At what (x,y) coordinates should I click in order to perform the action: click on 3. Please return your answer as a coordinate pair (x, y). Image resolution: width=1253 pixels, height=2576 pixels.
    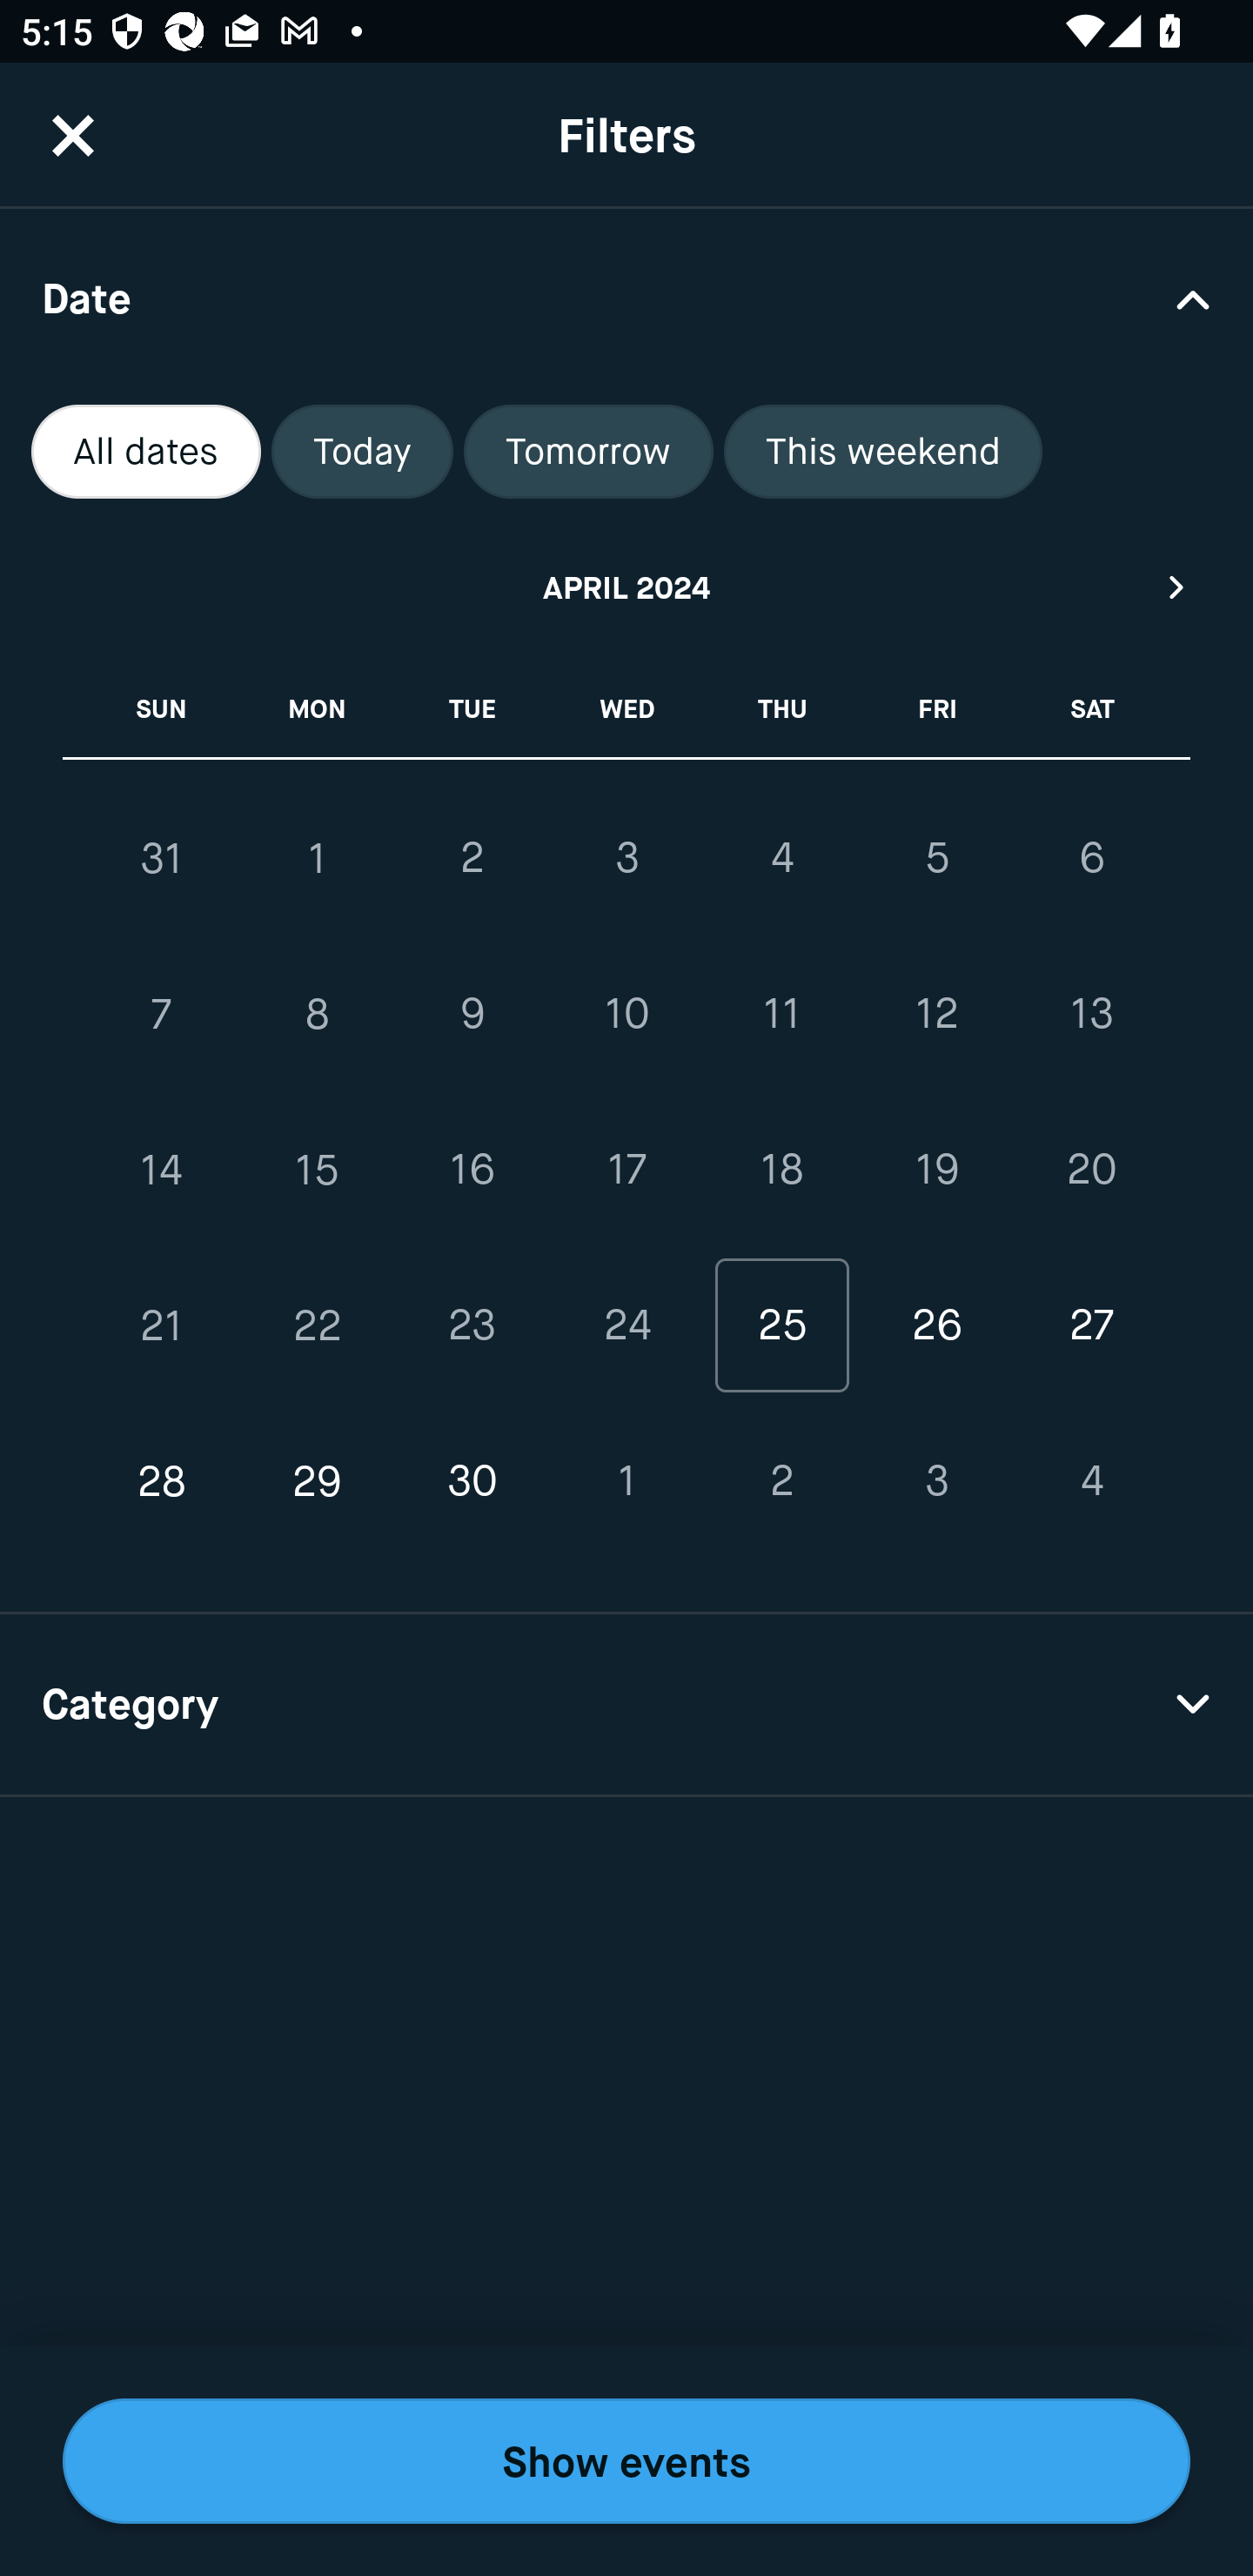
    Looking at the image, I should click on (626, 857).